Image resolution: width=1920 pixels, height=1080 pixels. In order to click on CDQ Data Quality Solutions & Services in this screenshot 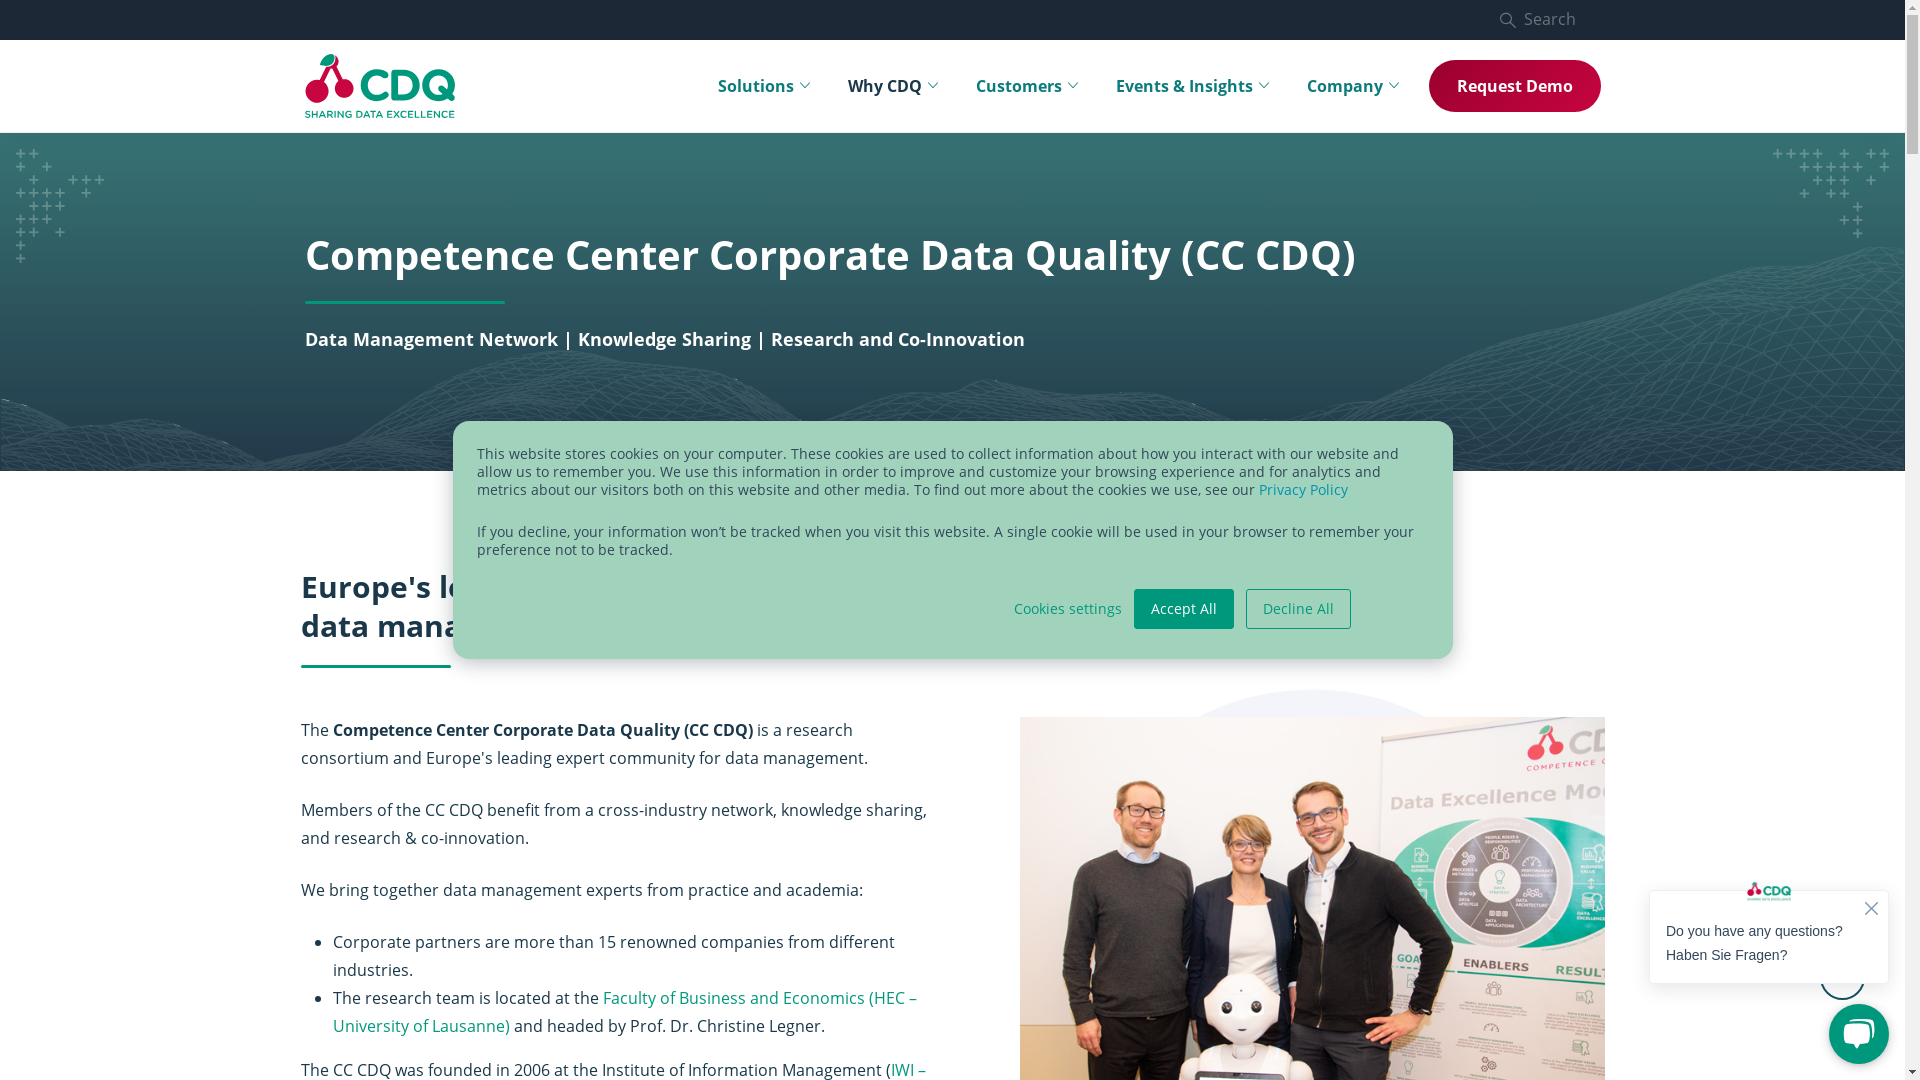, I will do `click(379, 86)`.